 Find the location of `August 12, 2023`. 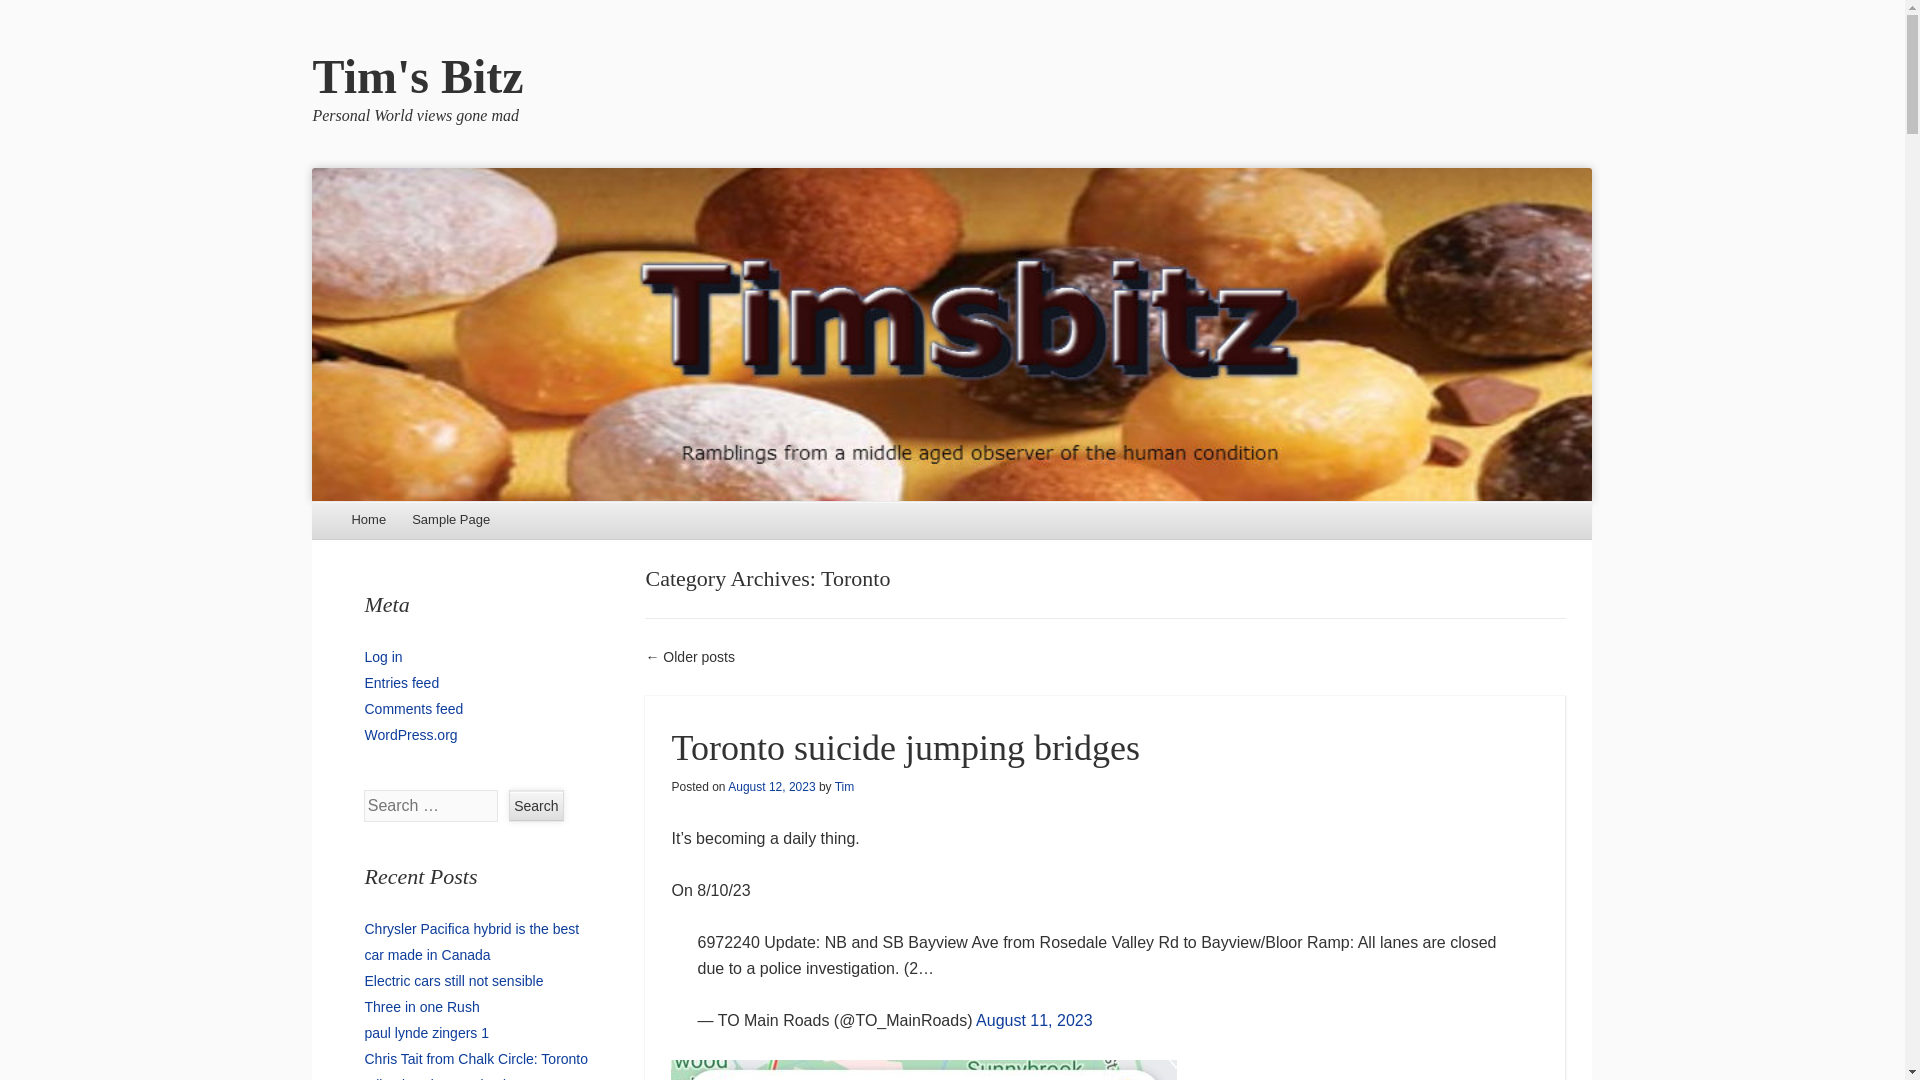

August 12, 2023 is located at coordinates (770, 786).